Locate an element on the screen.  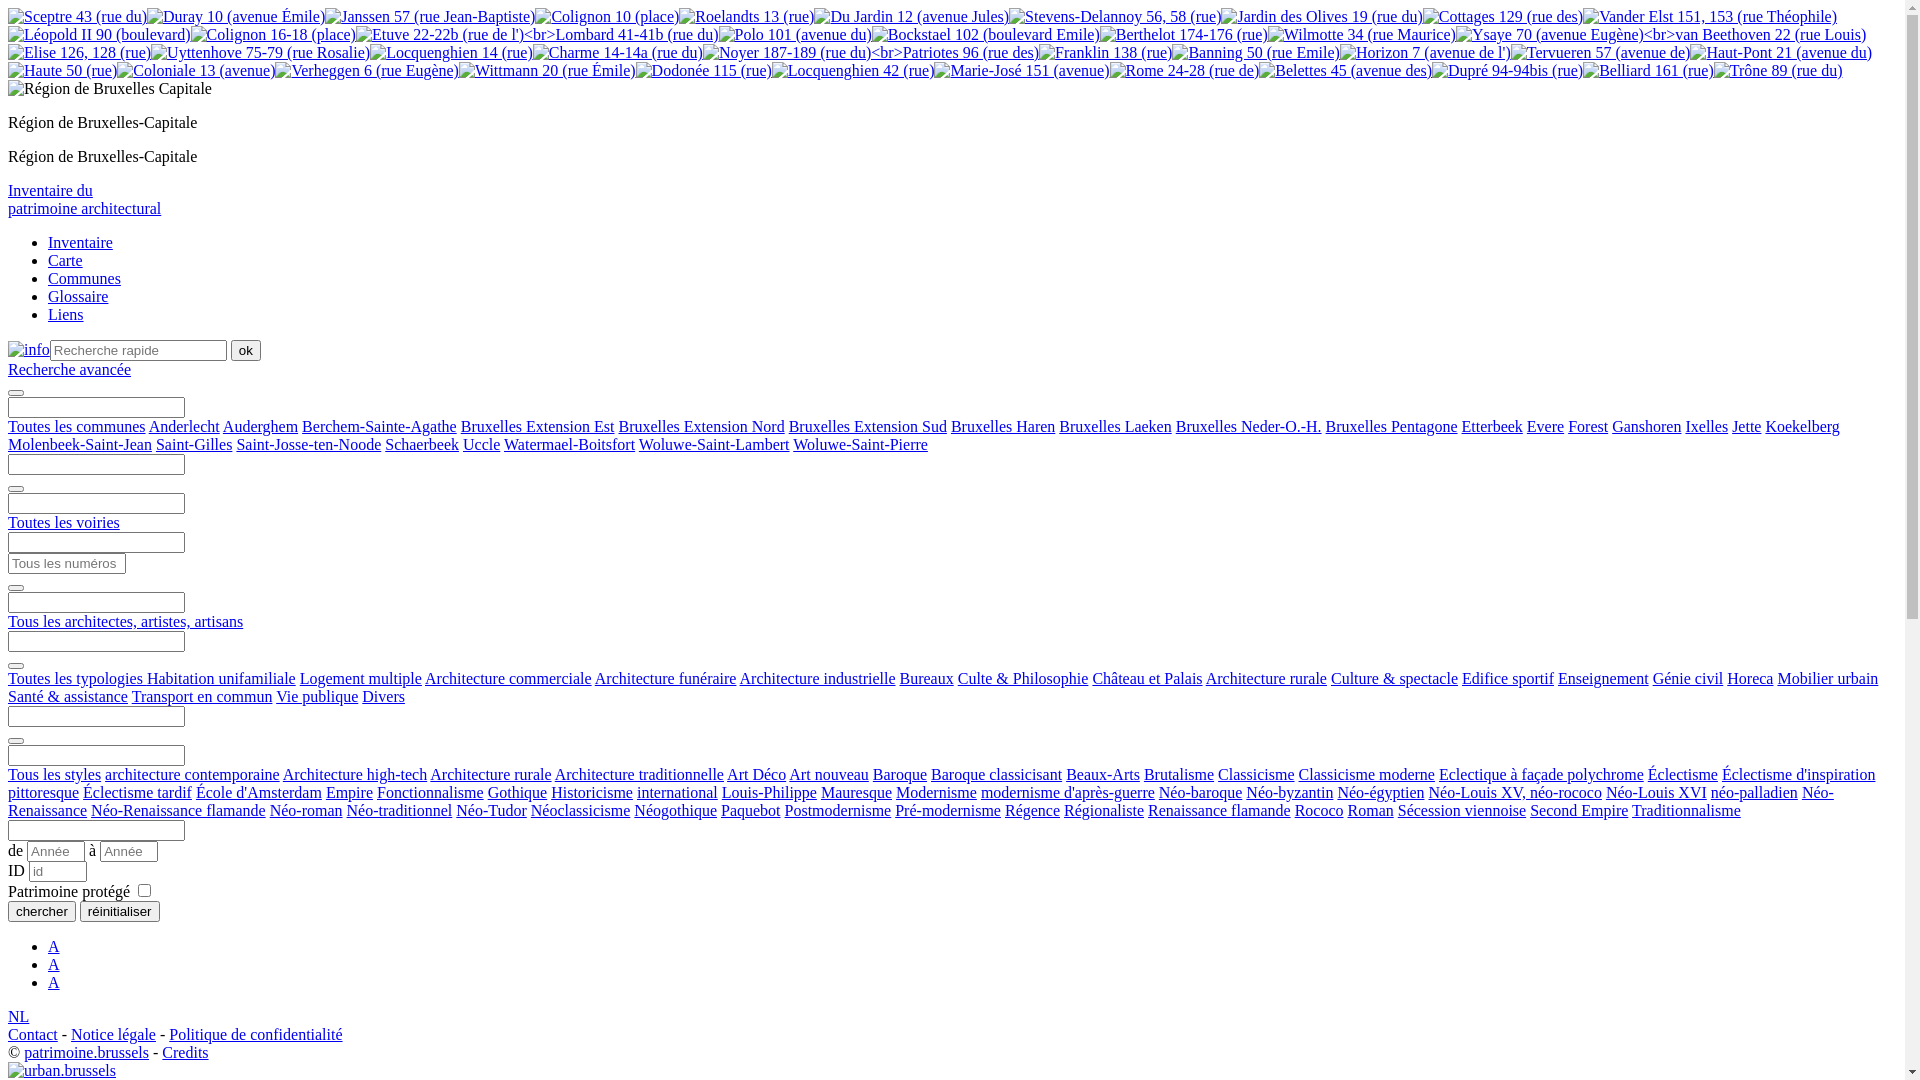
Saint-Gilles is located at coordinates (194, 444).